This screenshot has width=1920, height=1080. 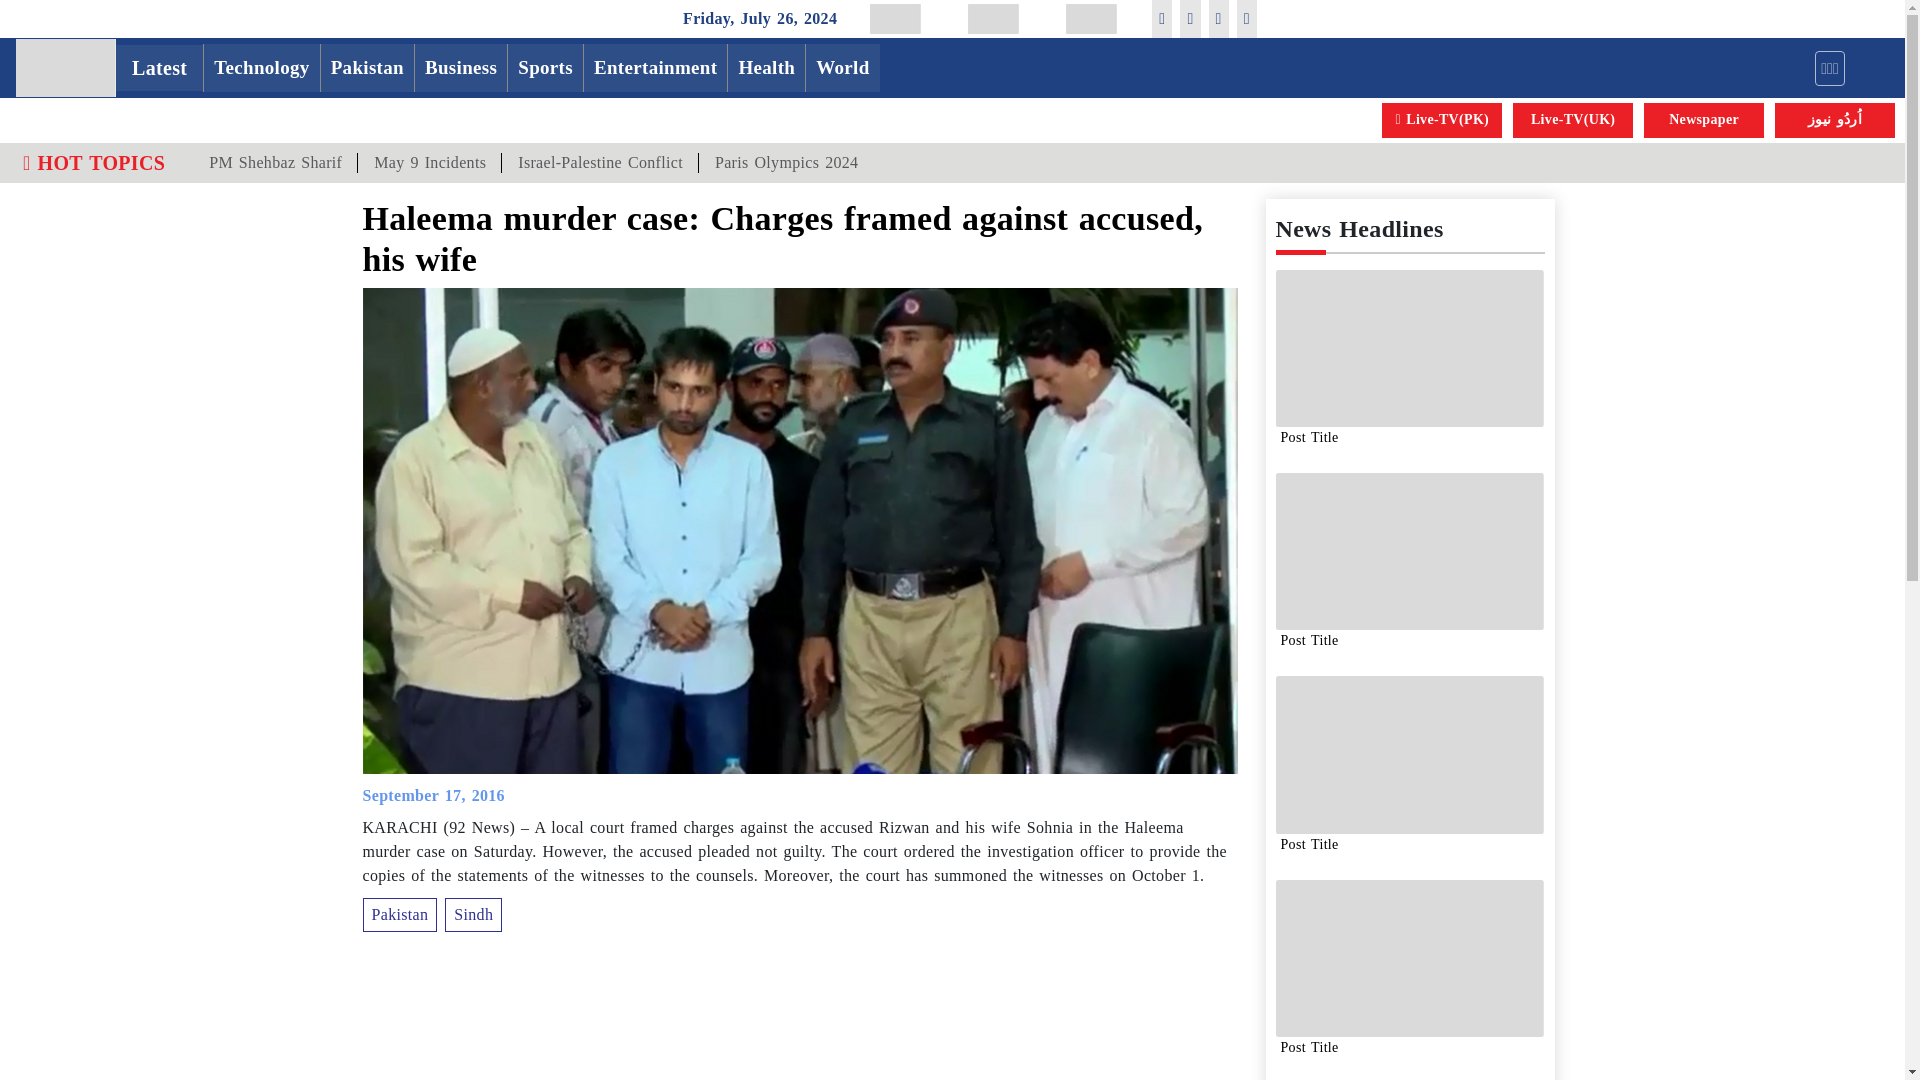 I want to click on PM Shehbaz Sharif, so click(x=275, y=162).